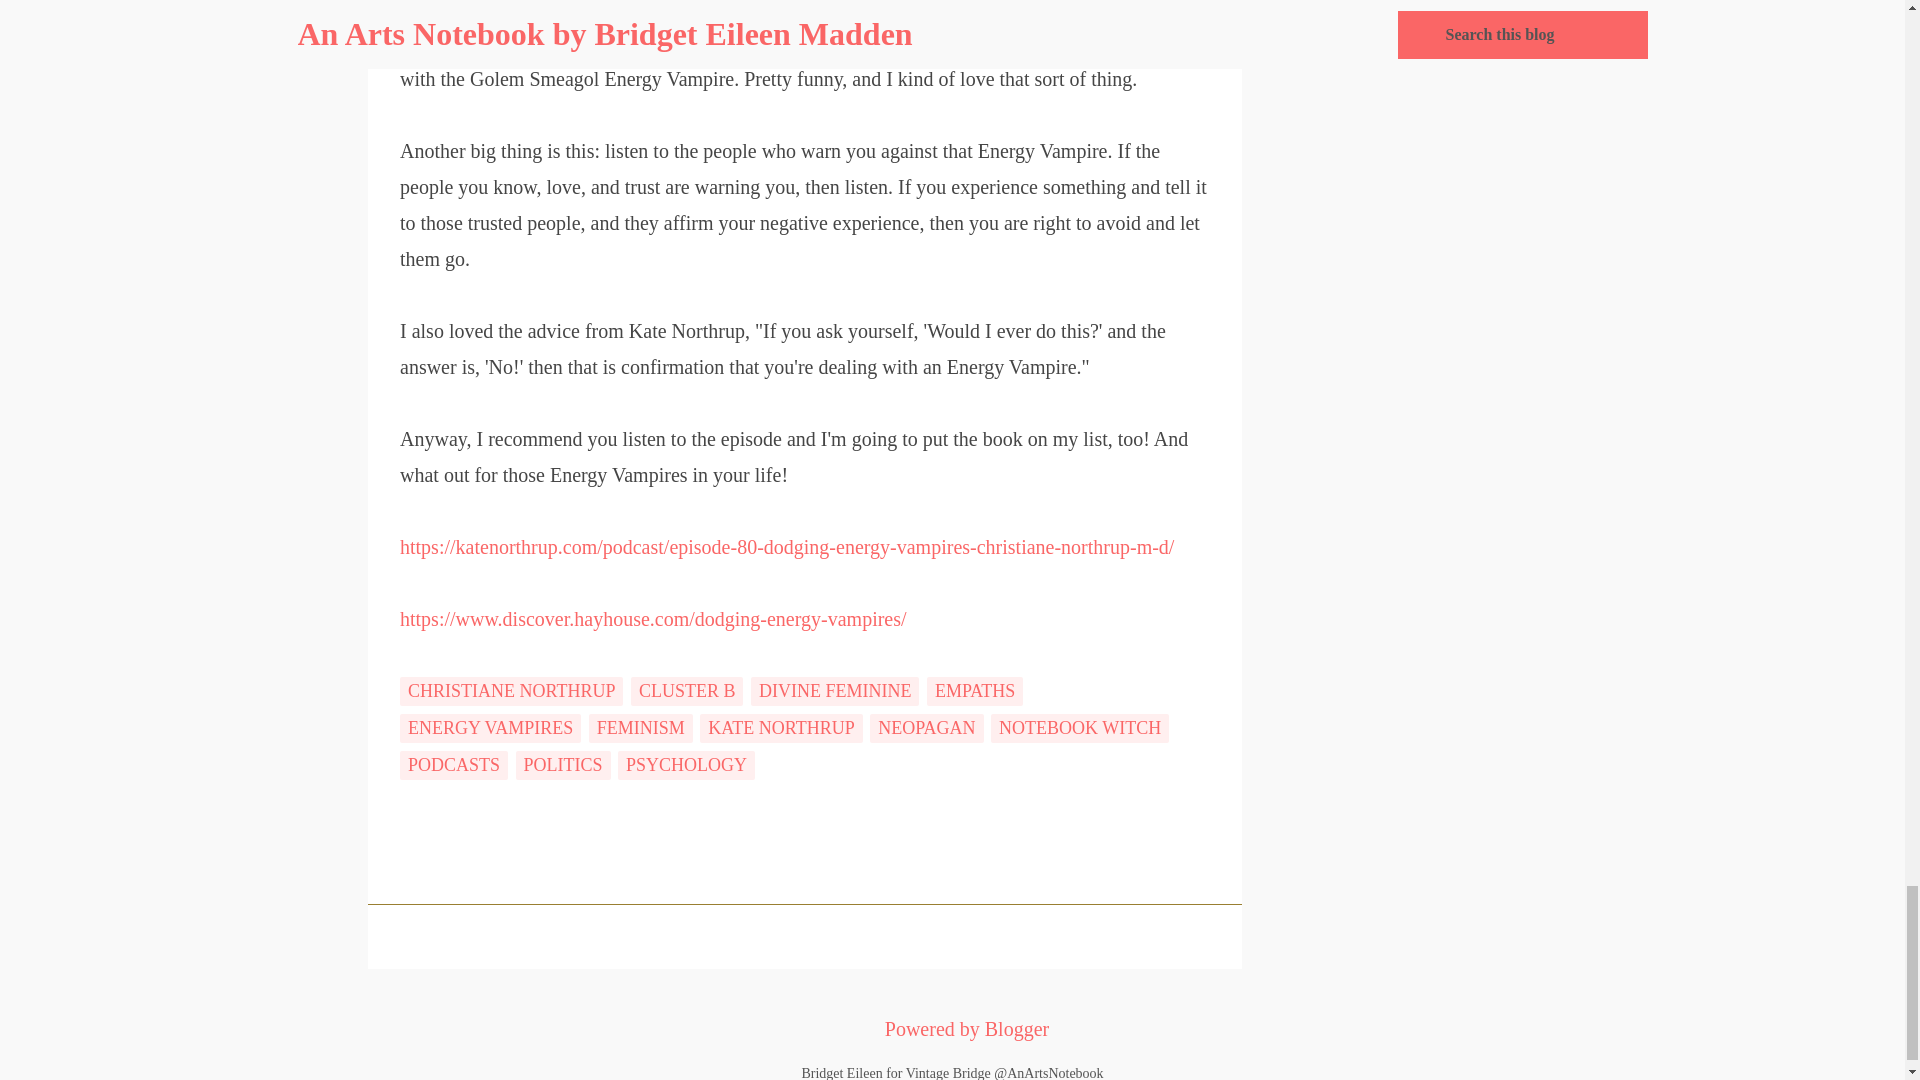 The image size is (1920, 1080). Describe the element at coordinates (975, 692) in the screenshot. I see `EMPATHS` at that location.